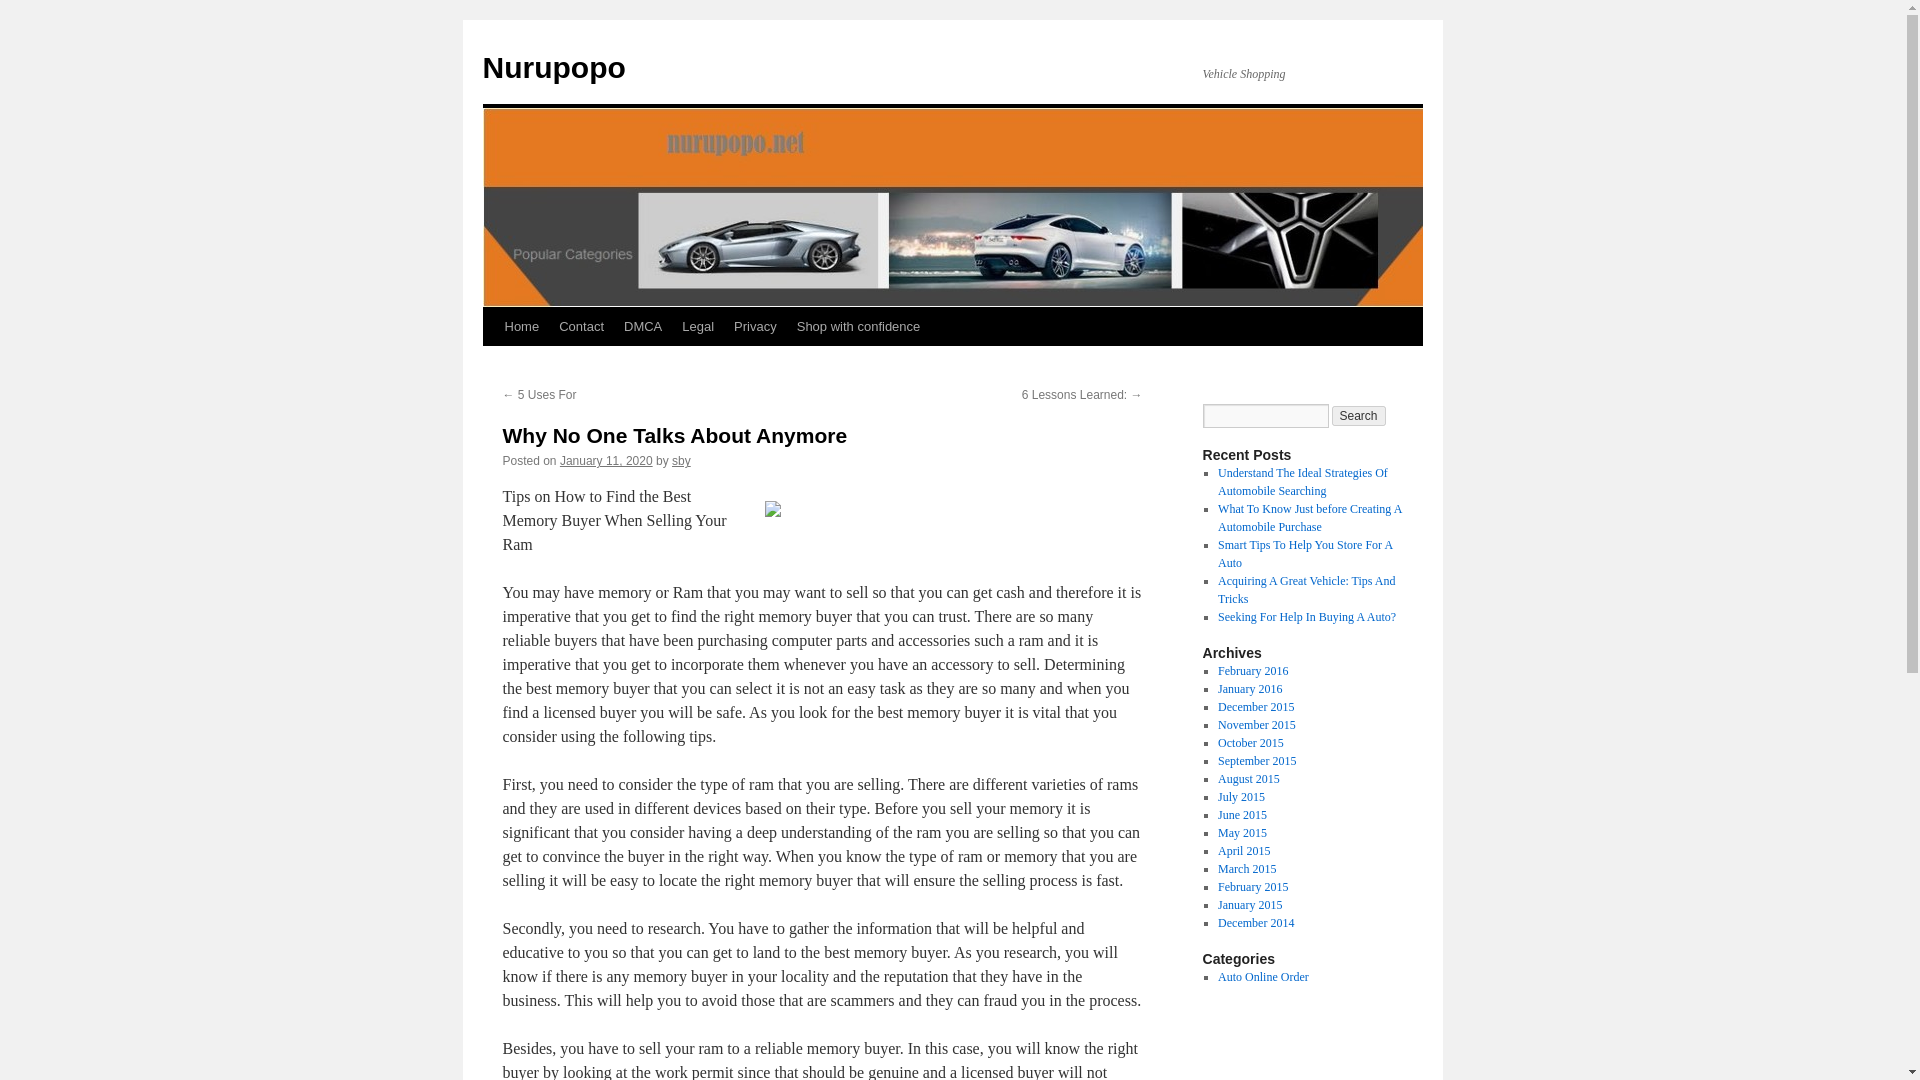 The image size is (1920, 1080). I want to click on January 11, 2020, so click(606, 460).